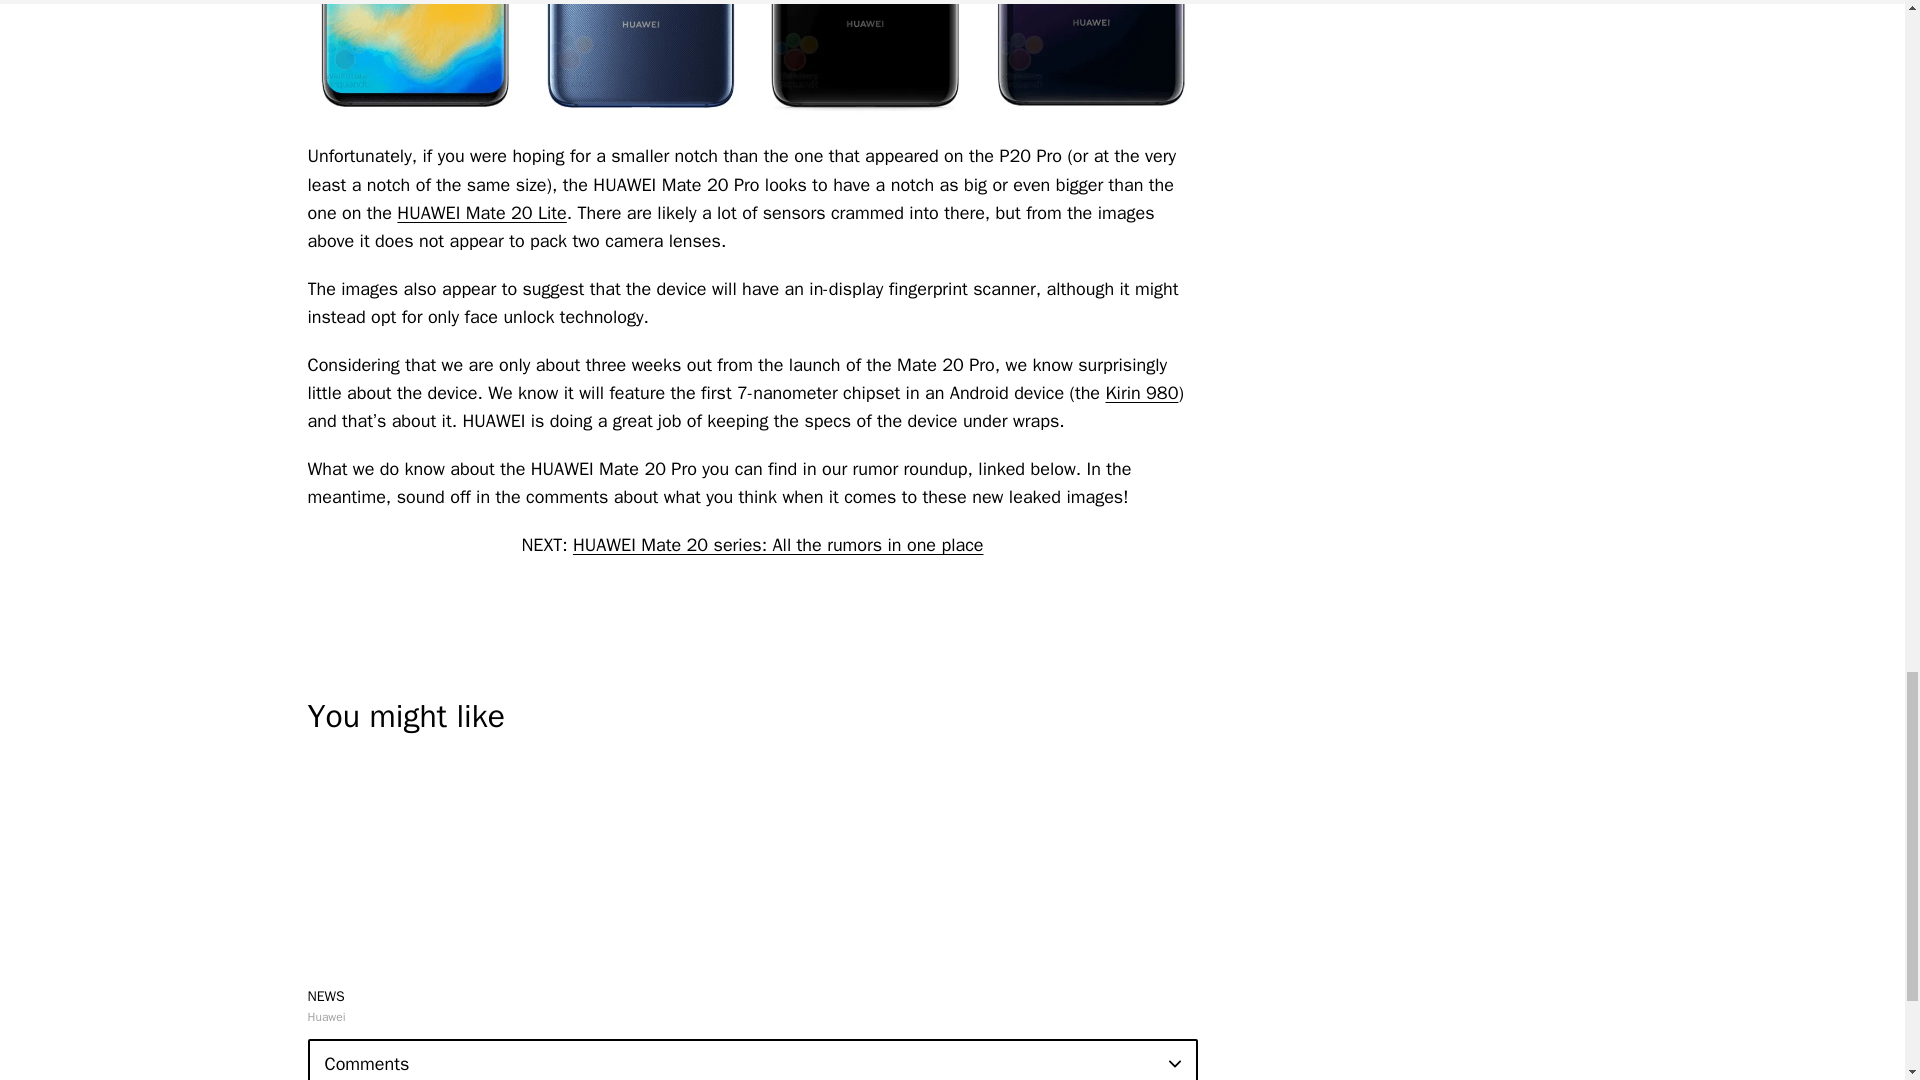  I want to click on HUAWEI Mate 20 Pro, so click(638, 62).